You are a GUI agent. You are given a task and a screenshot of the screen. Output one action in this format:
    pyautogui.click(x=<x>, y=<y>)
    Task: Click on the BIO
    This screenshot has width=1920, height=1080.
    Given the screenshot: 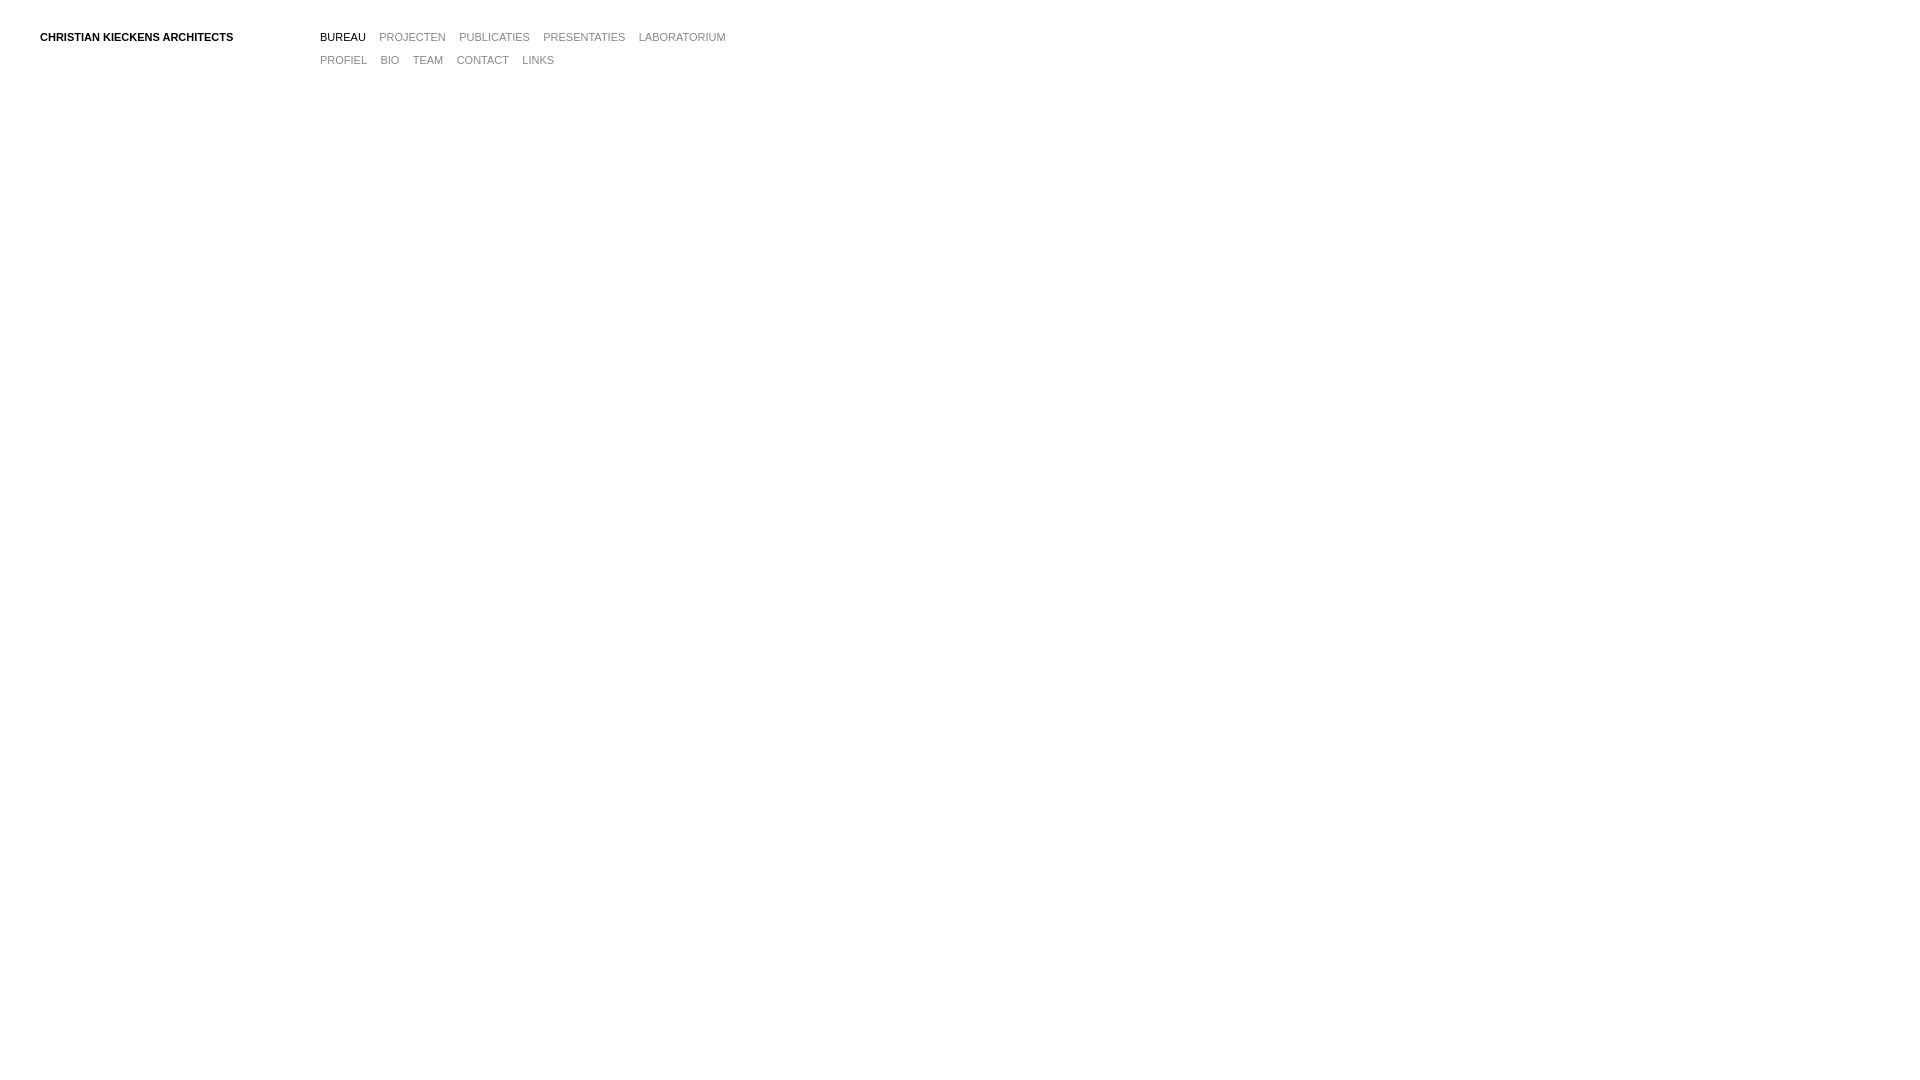 What is the action you would take?
    pyautogui.click(x=390, y=60)
    